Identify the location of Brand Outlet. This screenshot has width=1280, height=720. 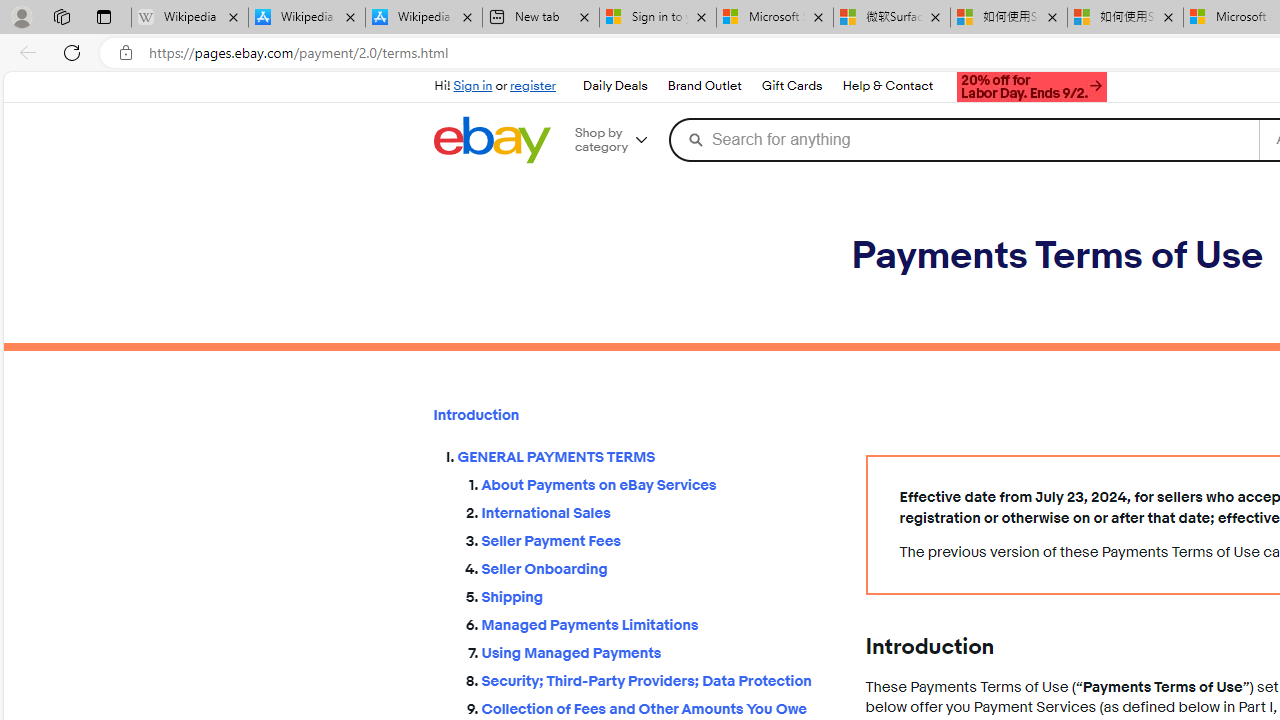
(704, 86).